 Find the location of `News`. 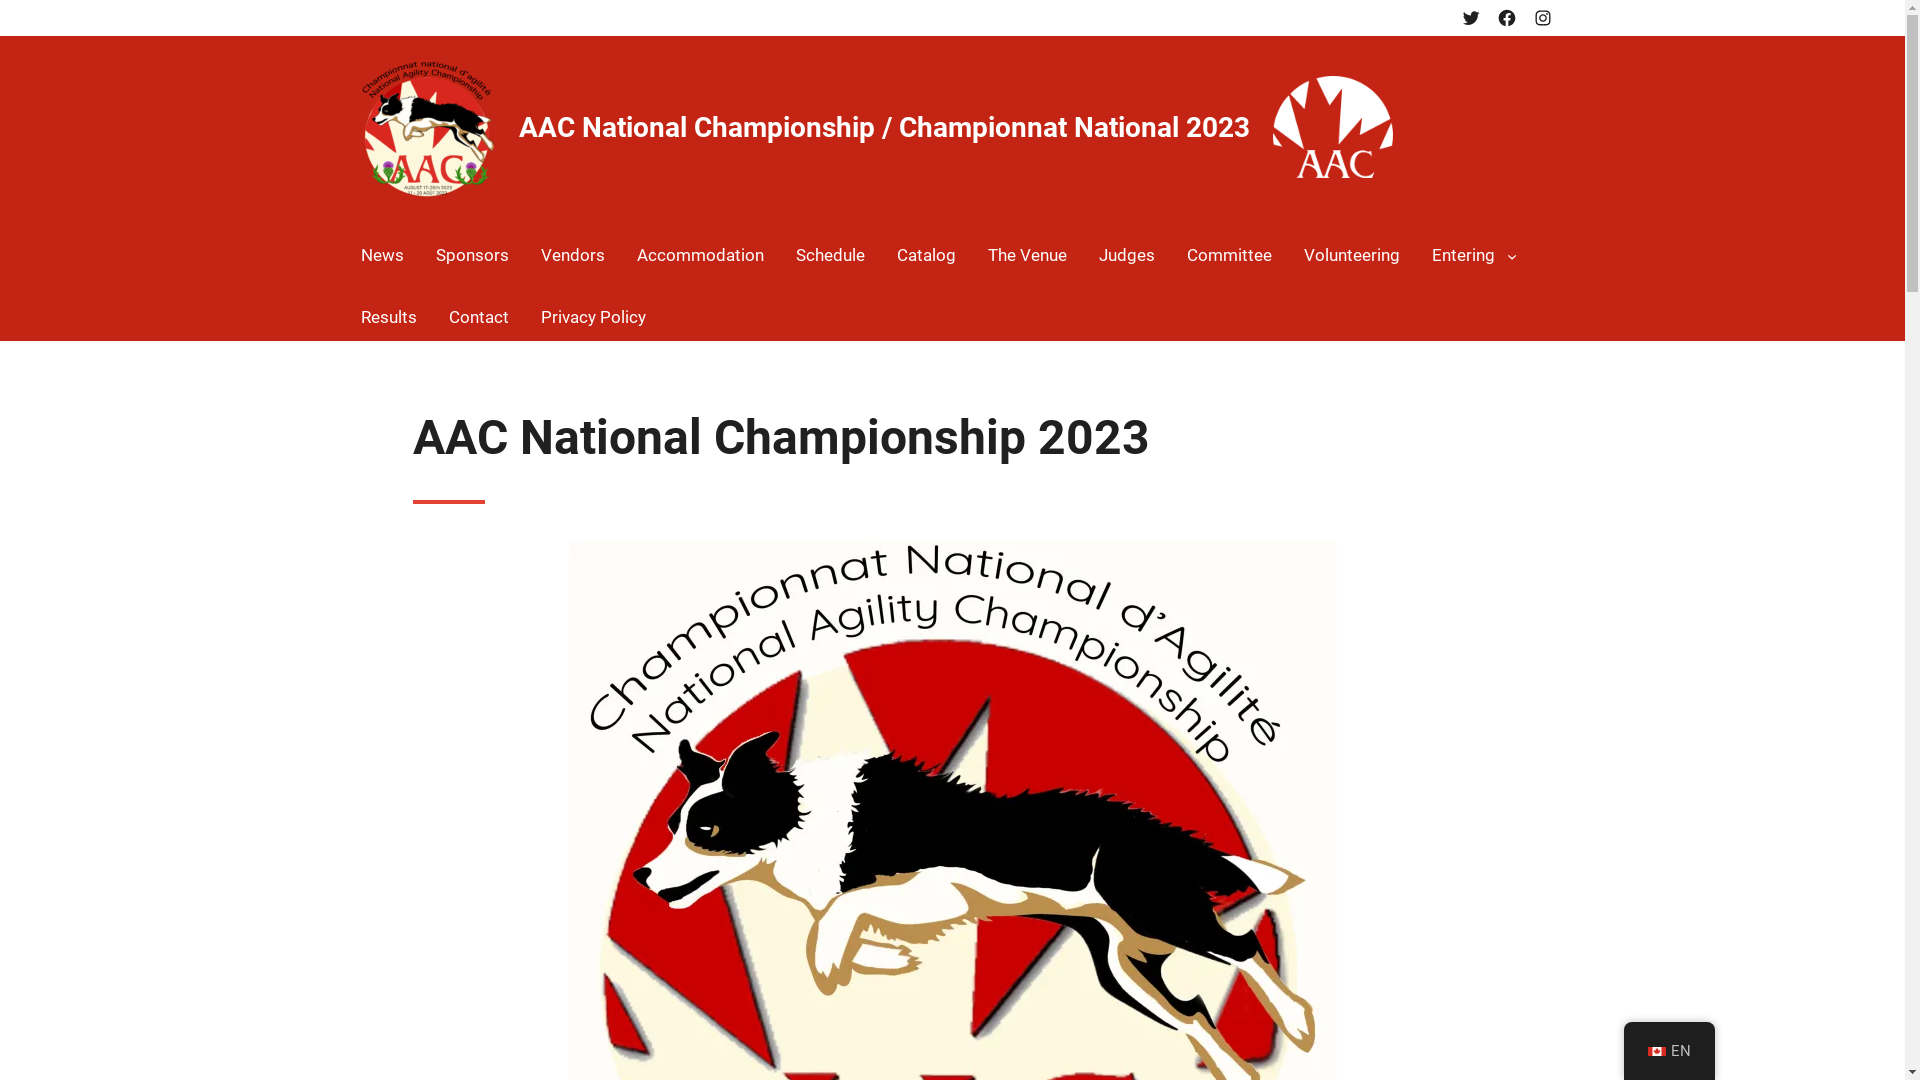

News is located at coordinates (382, 256).